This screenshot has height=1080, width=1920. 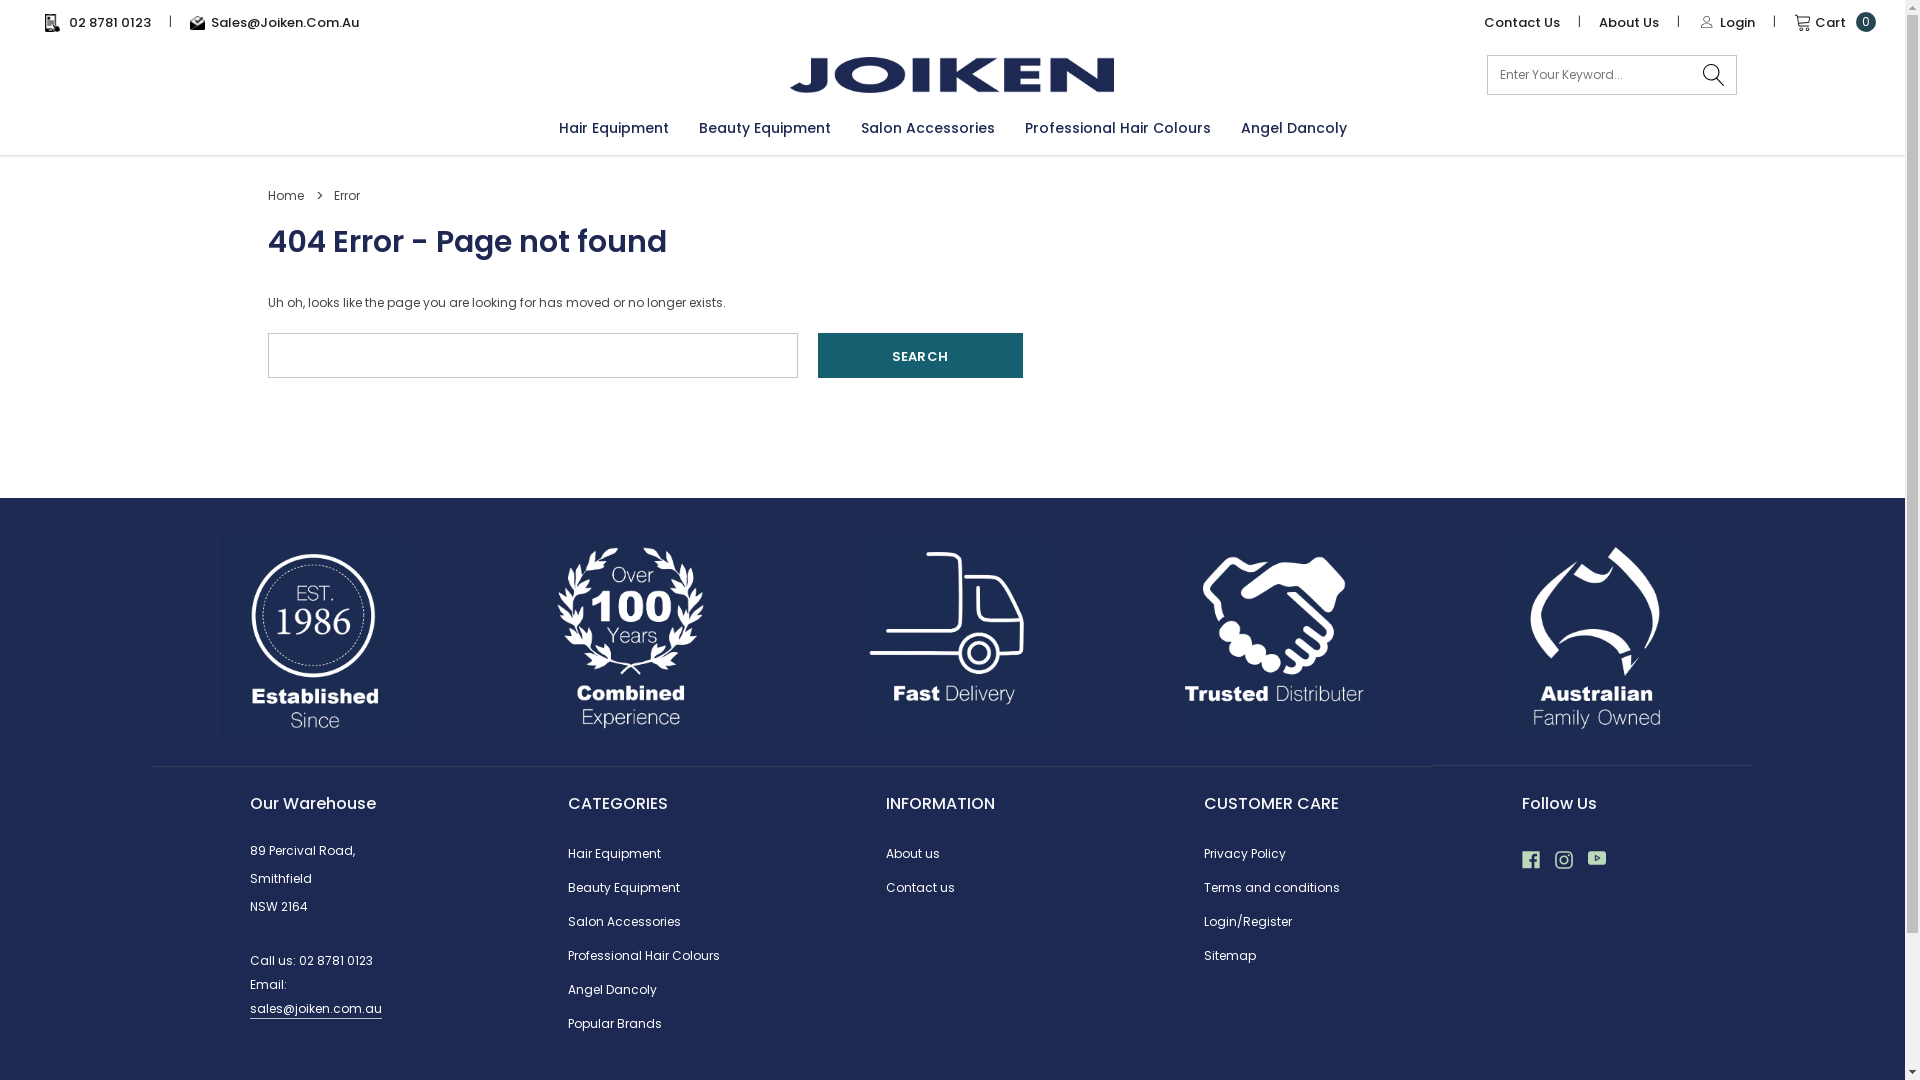 I want to click on Professional Hair Colours, so click(x=644, y=956).